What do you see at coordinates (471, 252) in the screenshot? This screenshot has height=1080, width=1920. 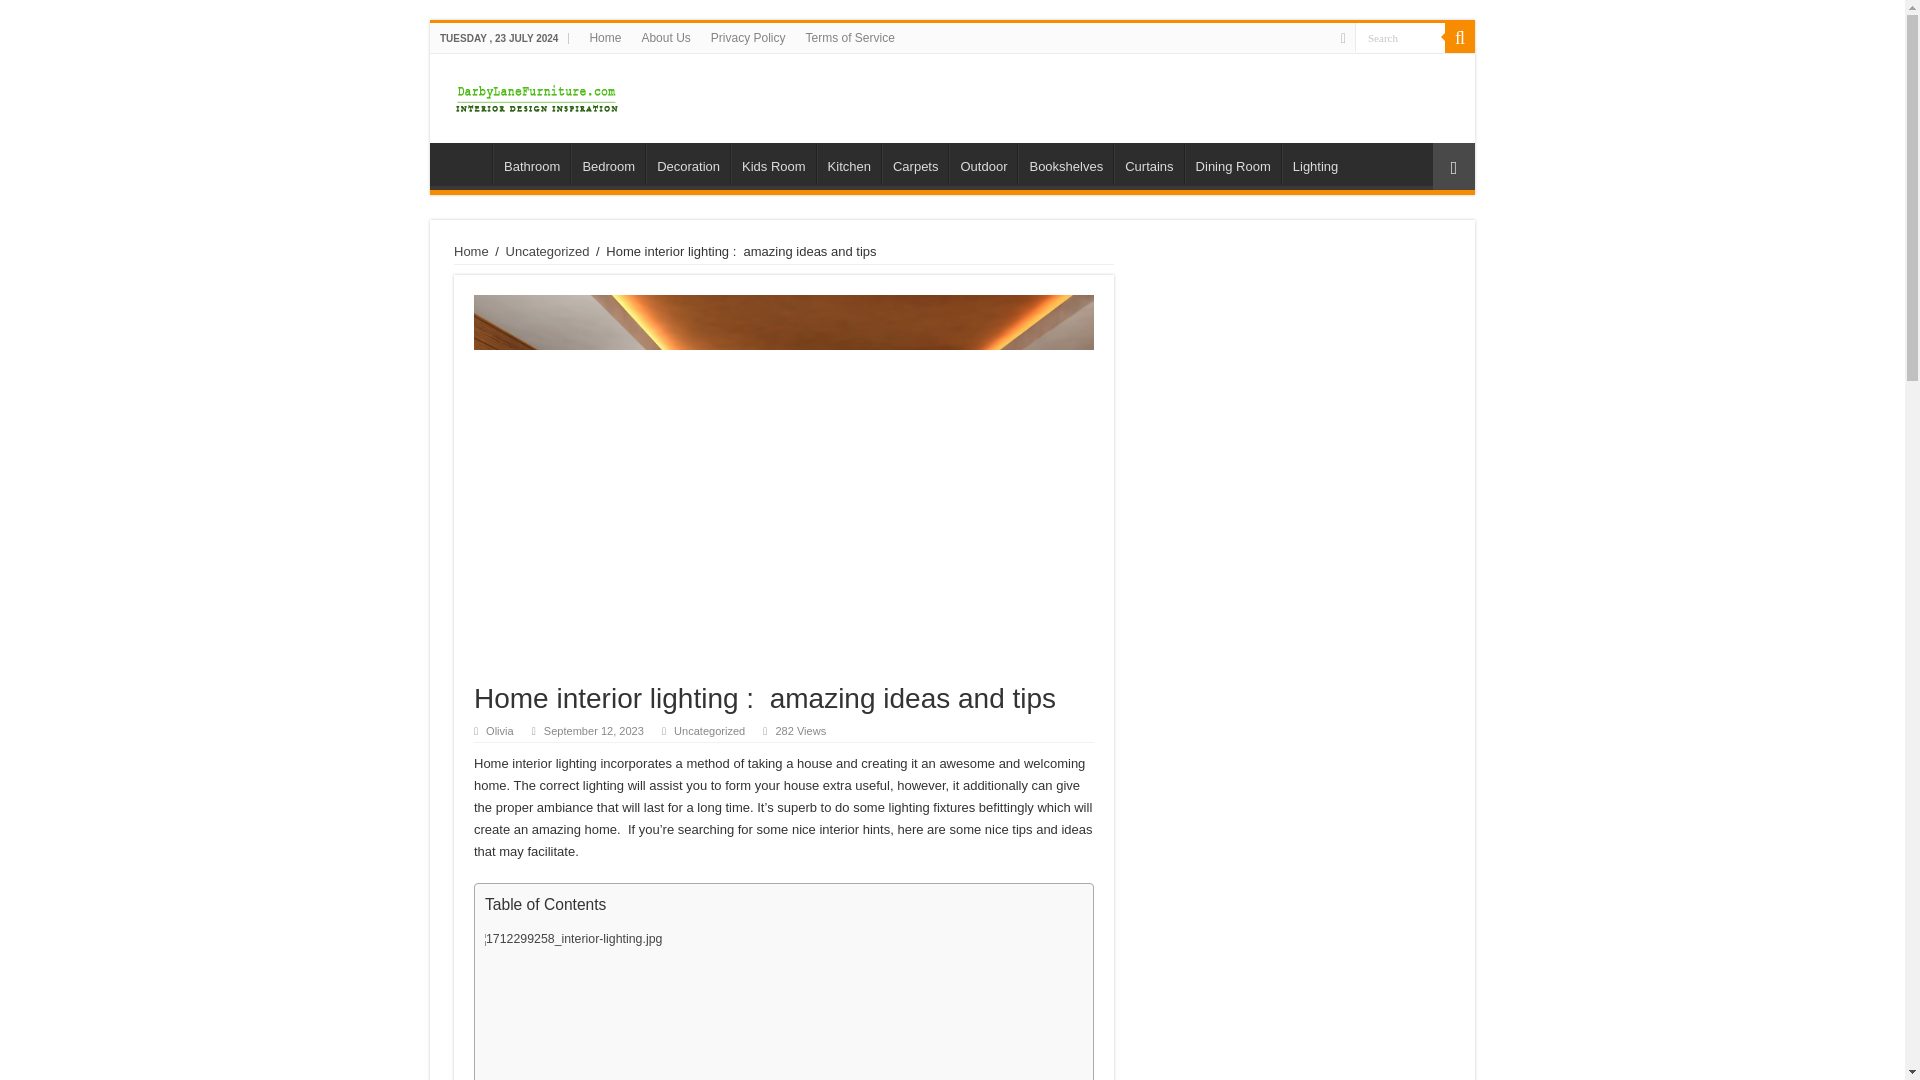 I see `Home` at bounding box center [471, 252].